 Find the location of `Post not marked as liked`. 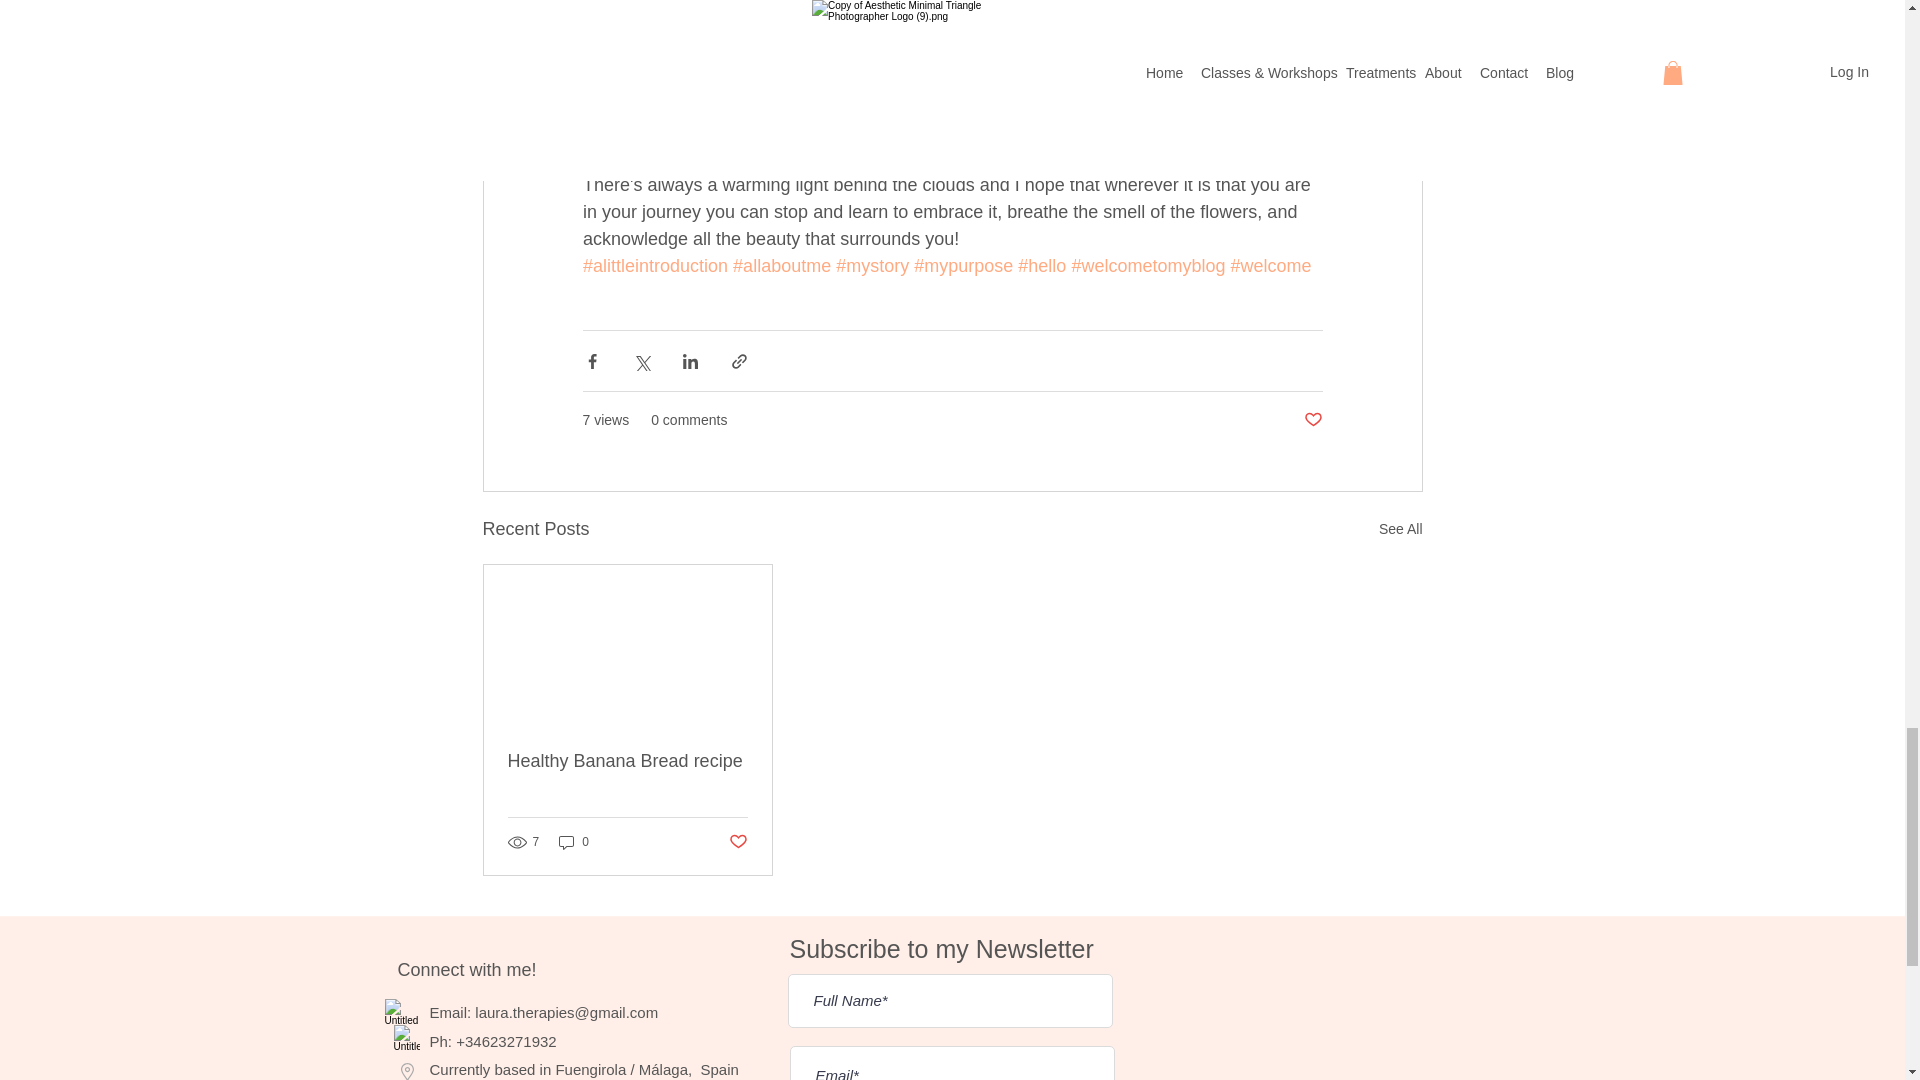

Post not marked as liked is located at coordinates (736, 842).